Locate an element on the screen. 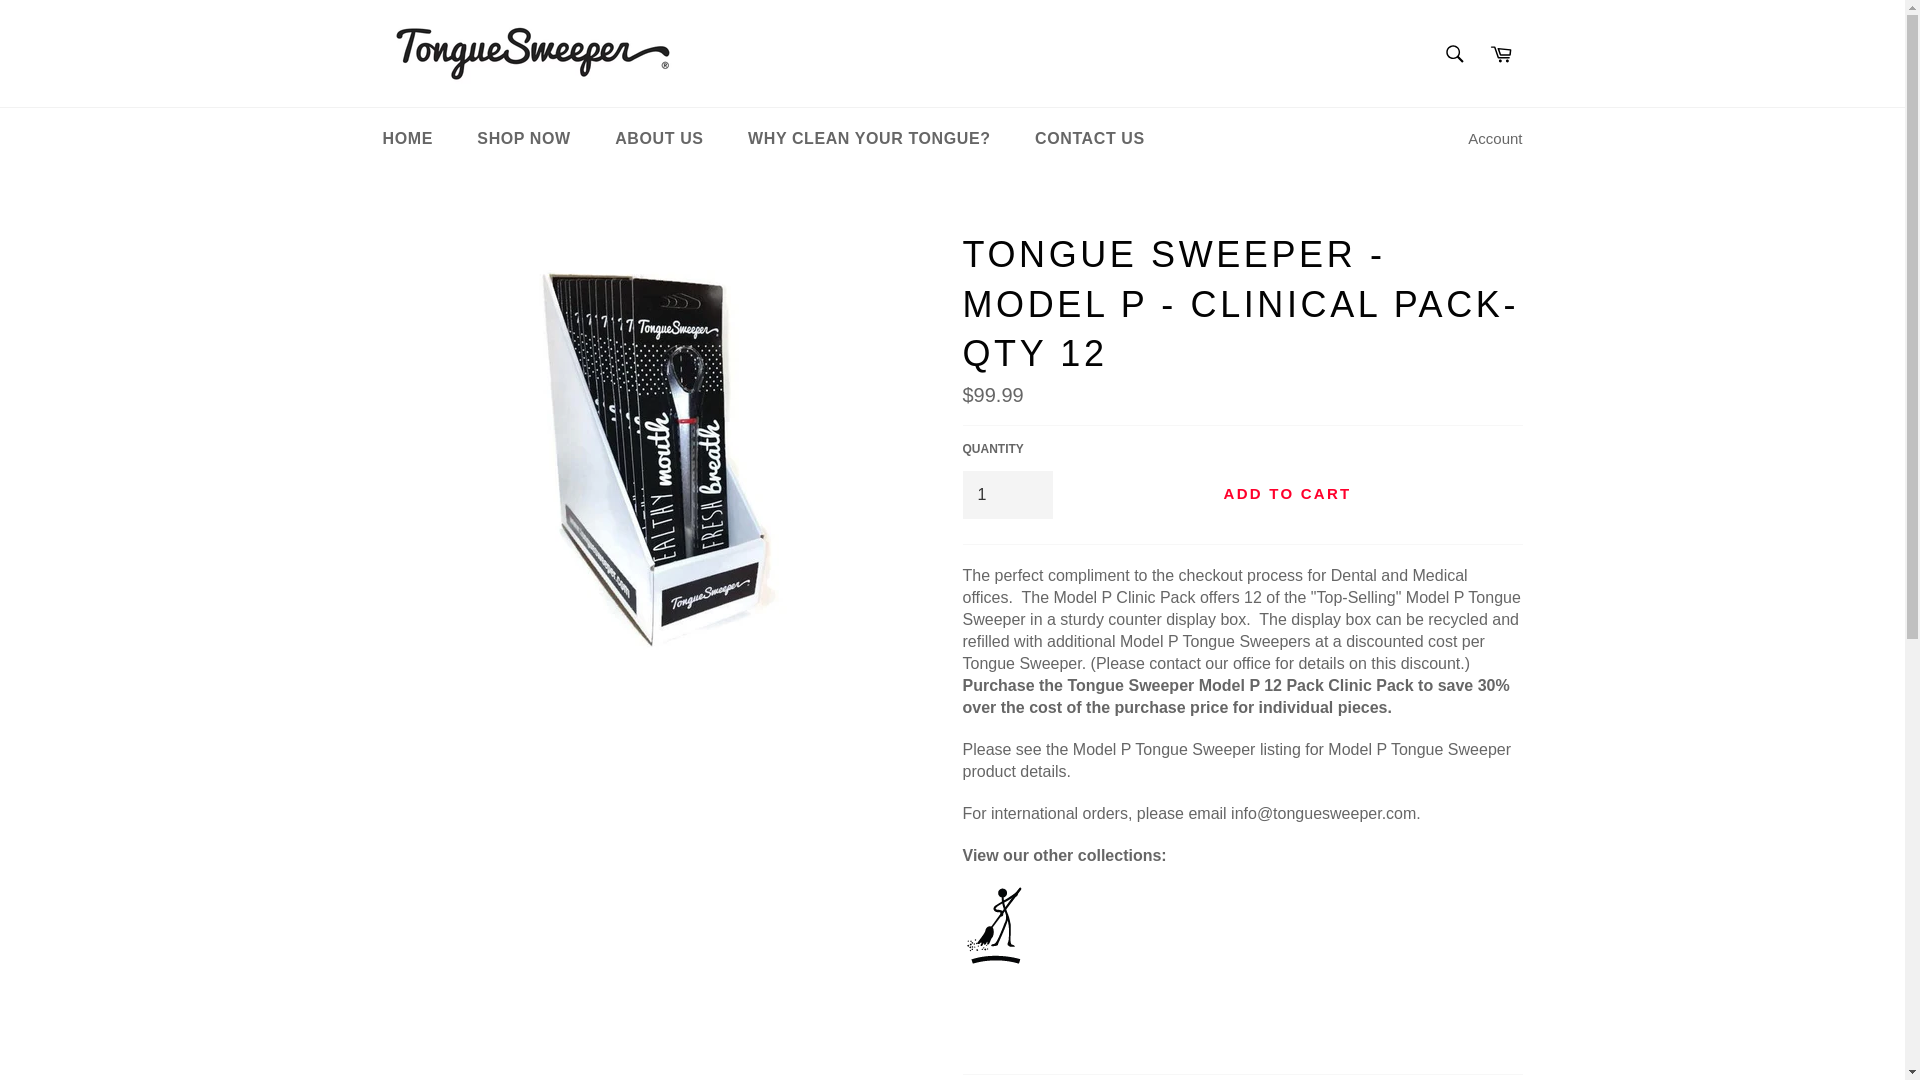 The width and height of the screenshot is (1920, 1080). Account is located at coordinates (1494, 139).